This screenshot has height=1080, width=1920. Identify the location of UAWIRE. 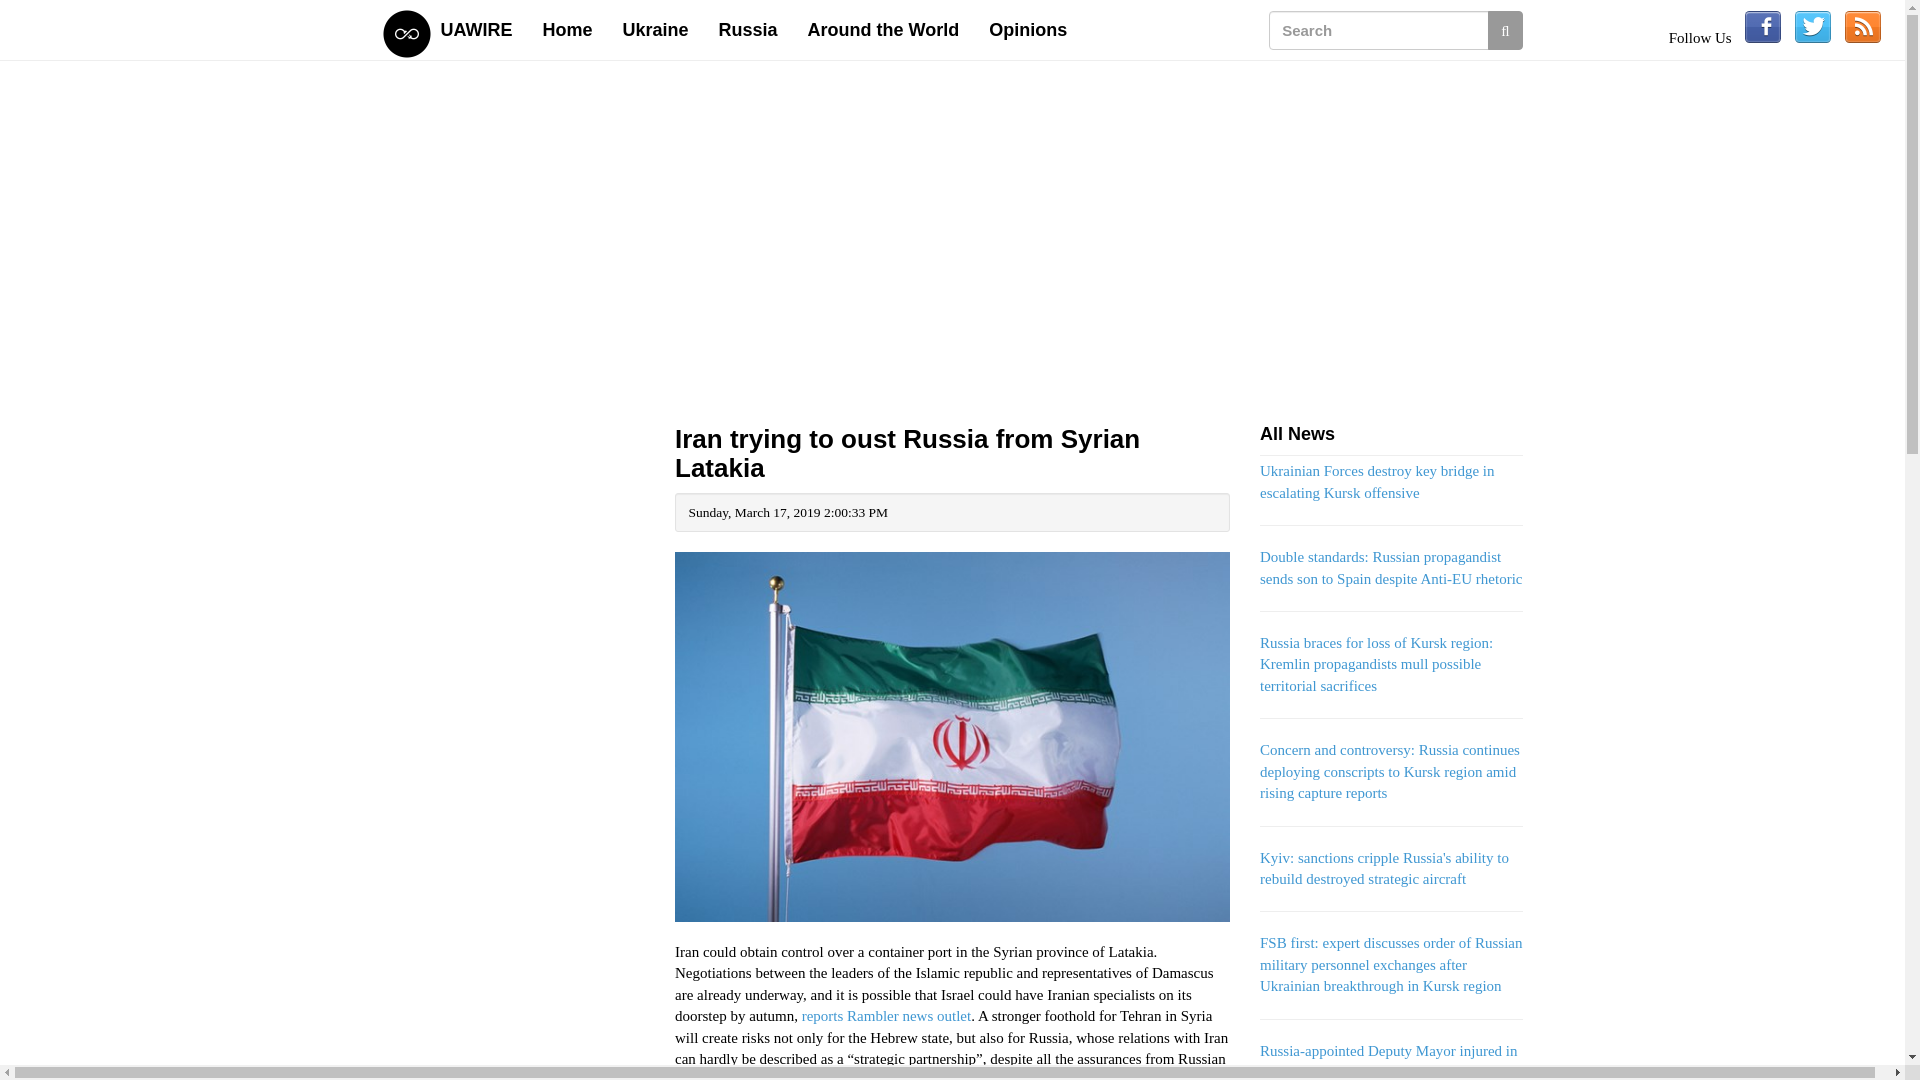
(477, 30).